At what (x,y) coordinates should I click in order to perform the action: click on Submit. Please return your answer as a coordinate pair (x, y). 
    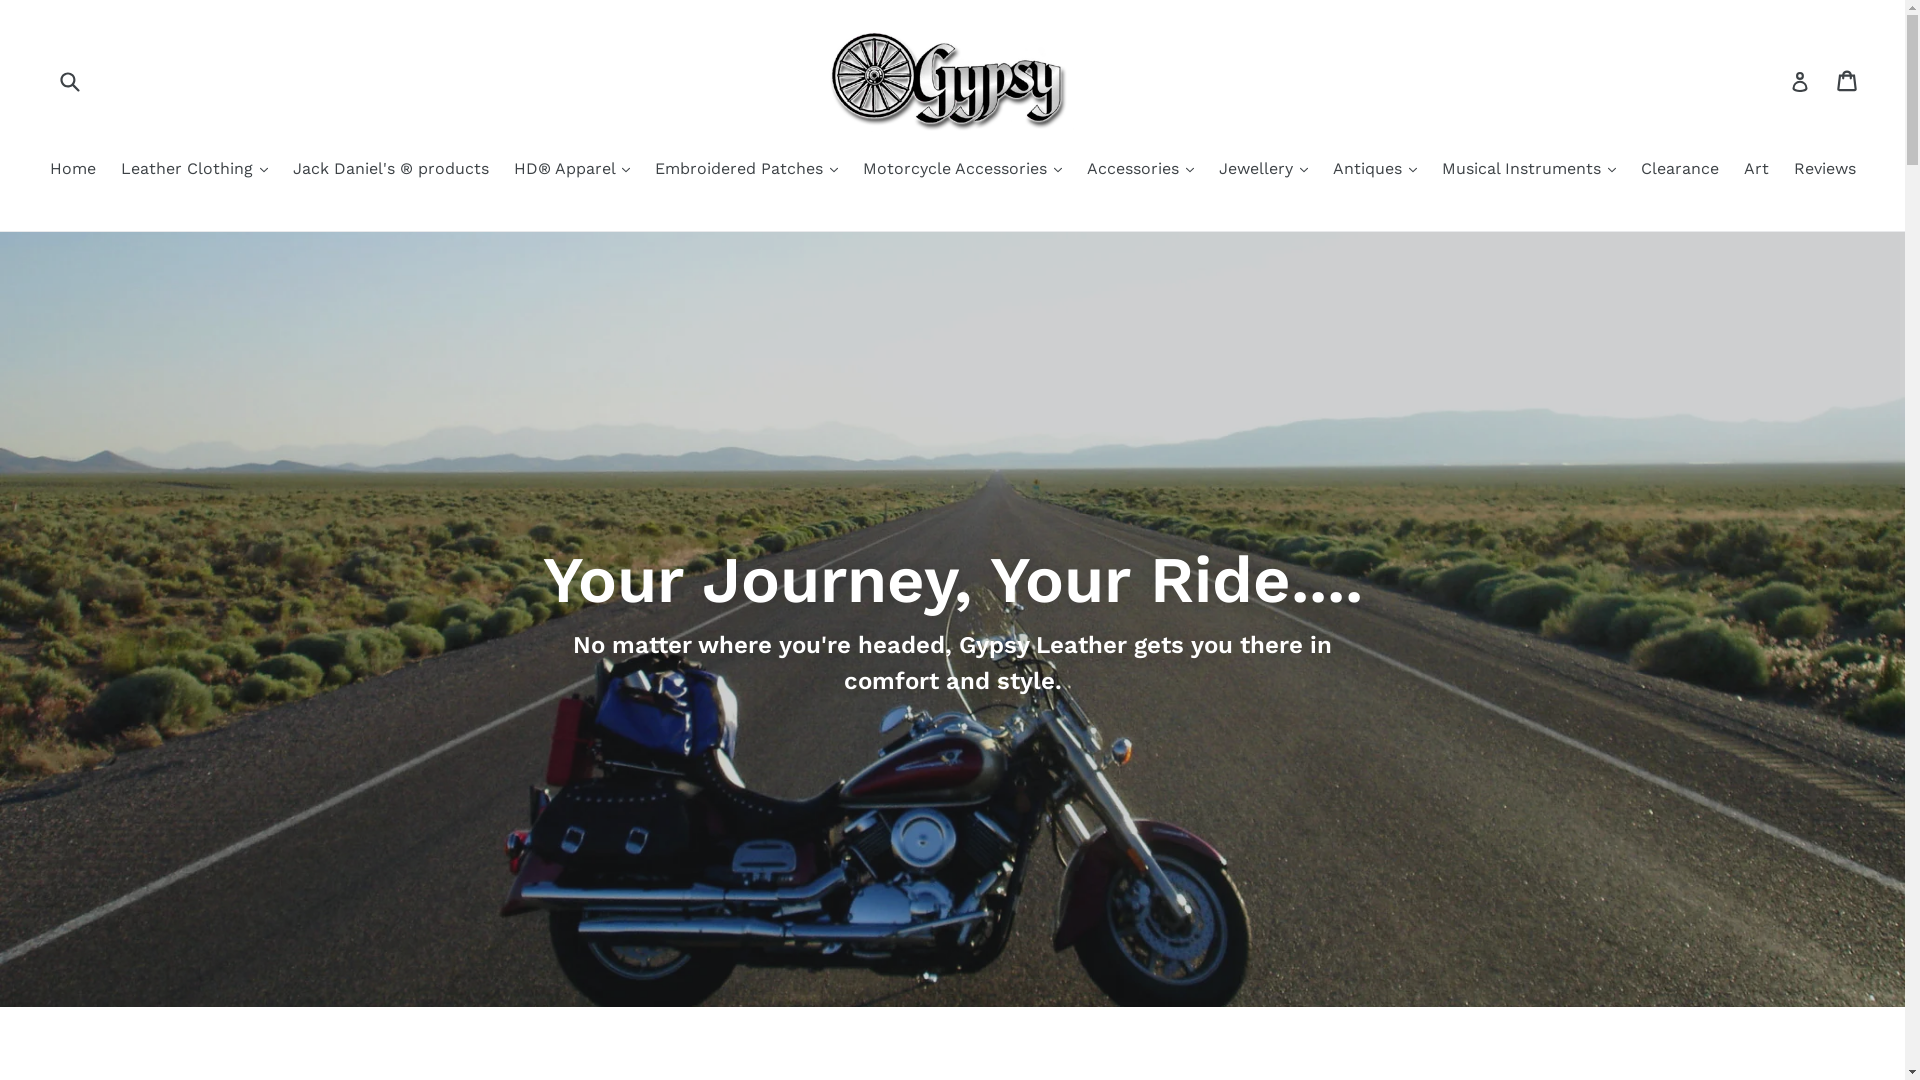
    Looking at the image, I should click on (69, 80).